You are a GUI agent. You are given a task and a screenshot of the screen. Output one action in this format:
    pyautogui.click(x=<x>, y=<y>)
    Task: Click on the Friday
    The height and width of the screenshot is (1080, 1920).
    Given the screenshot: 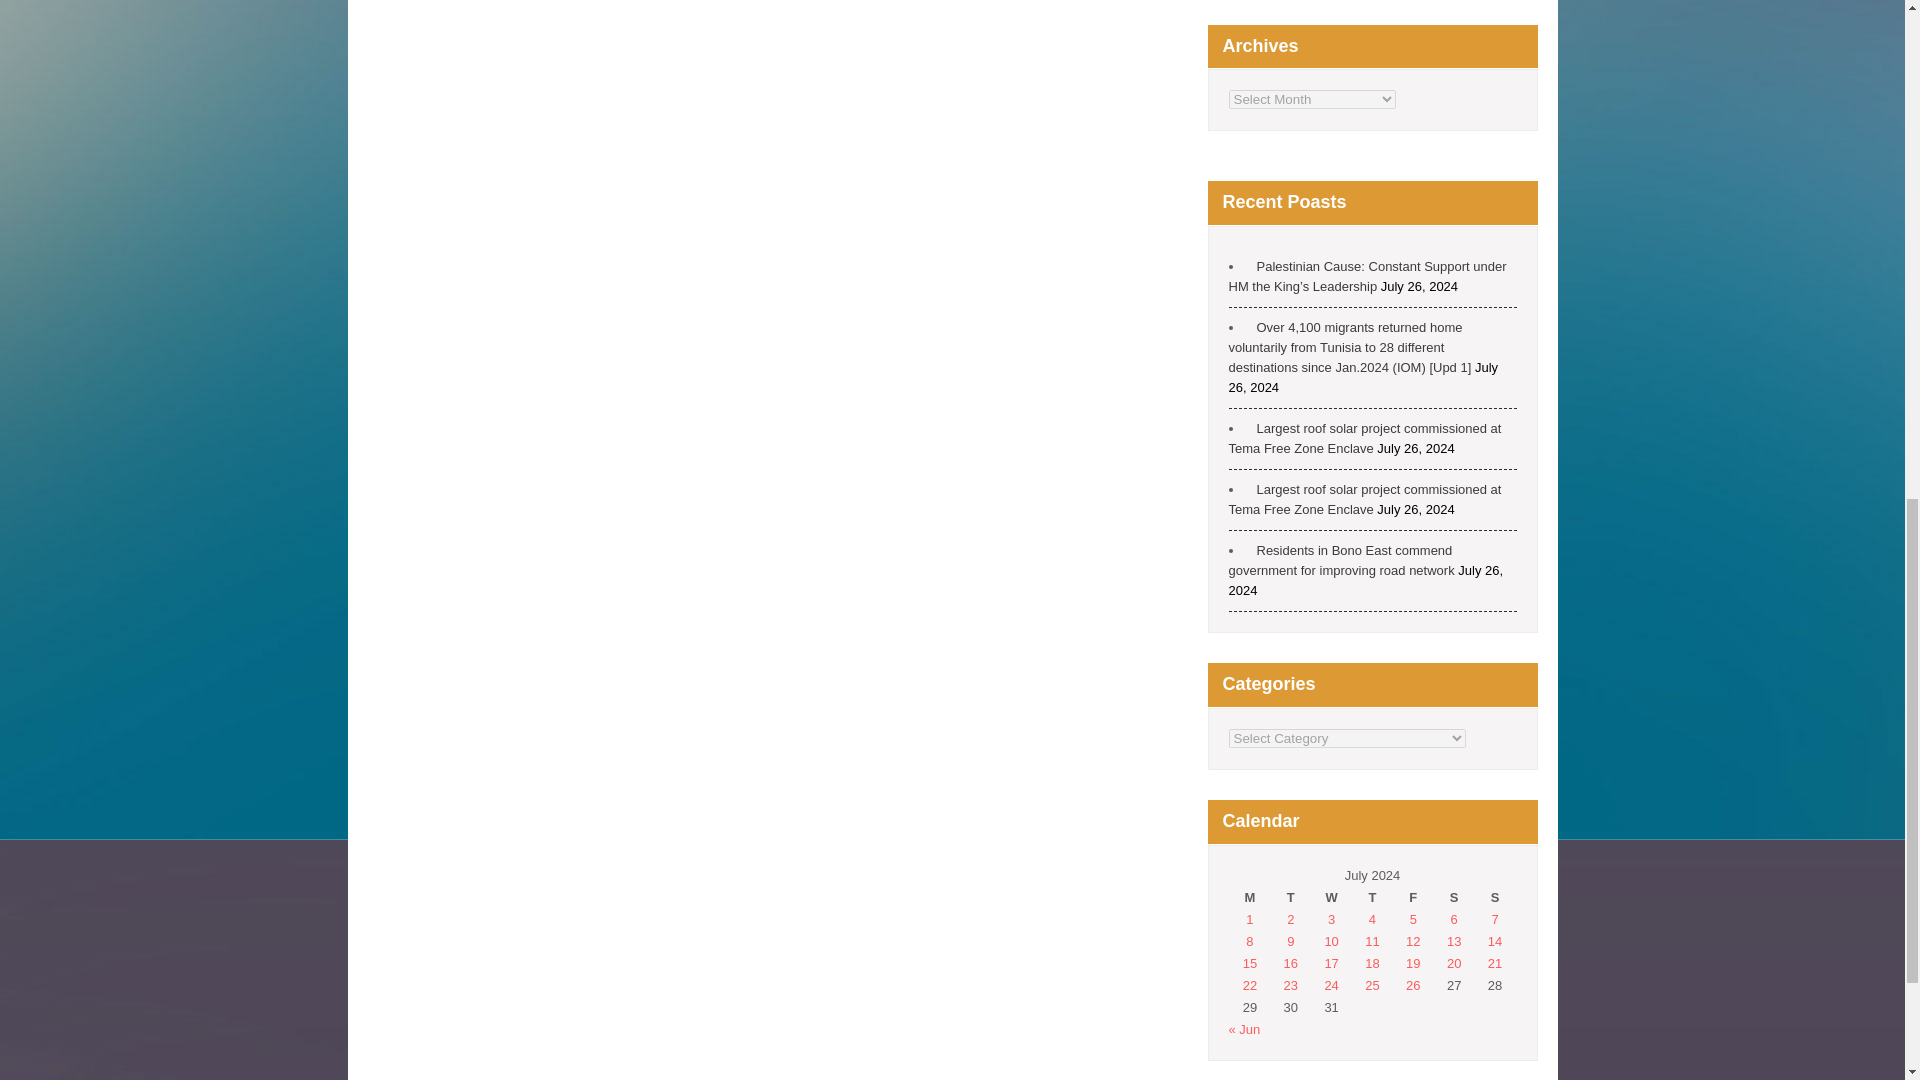 What is the action you would take?
    pyautogui.click(x=1412, y=898)
    